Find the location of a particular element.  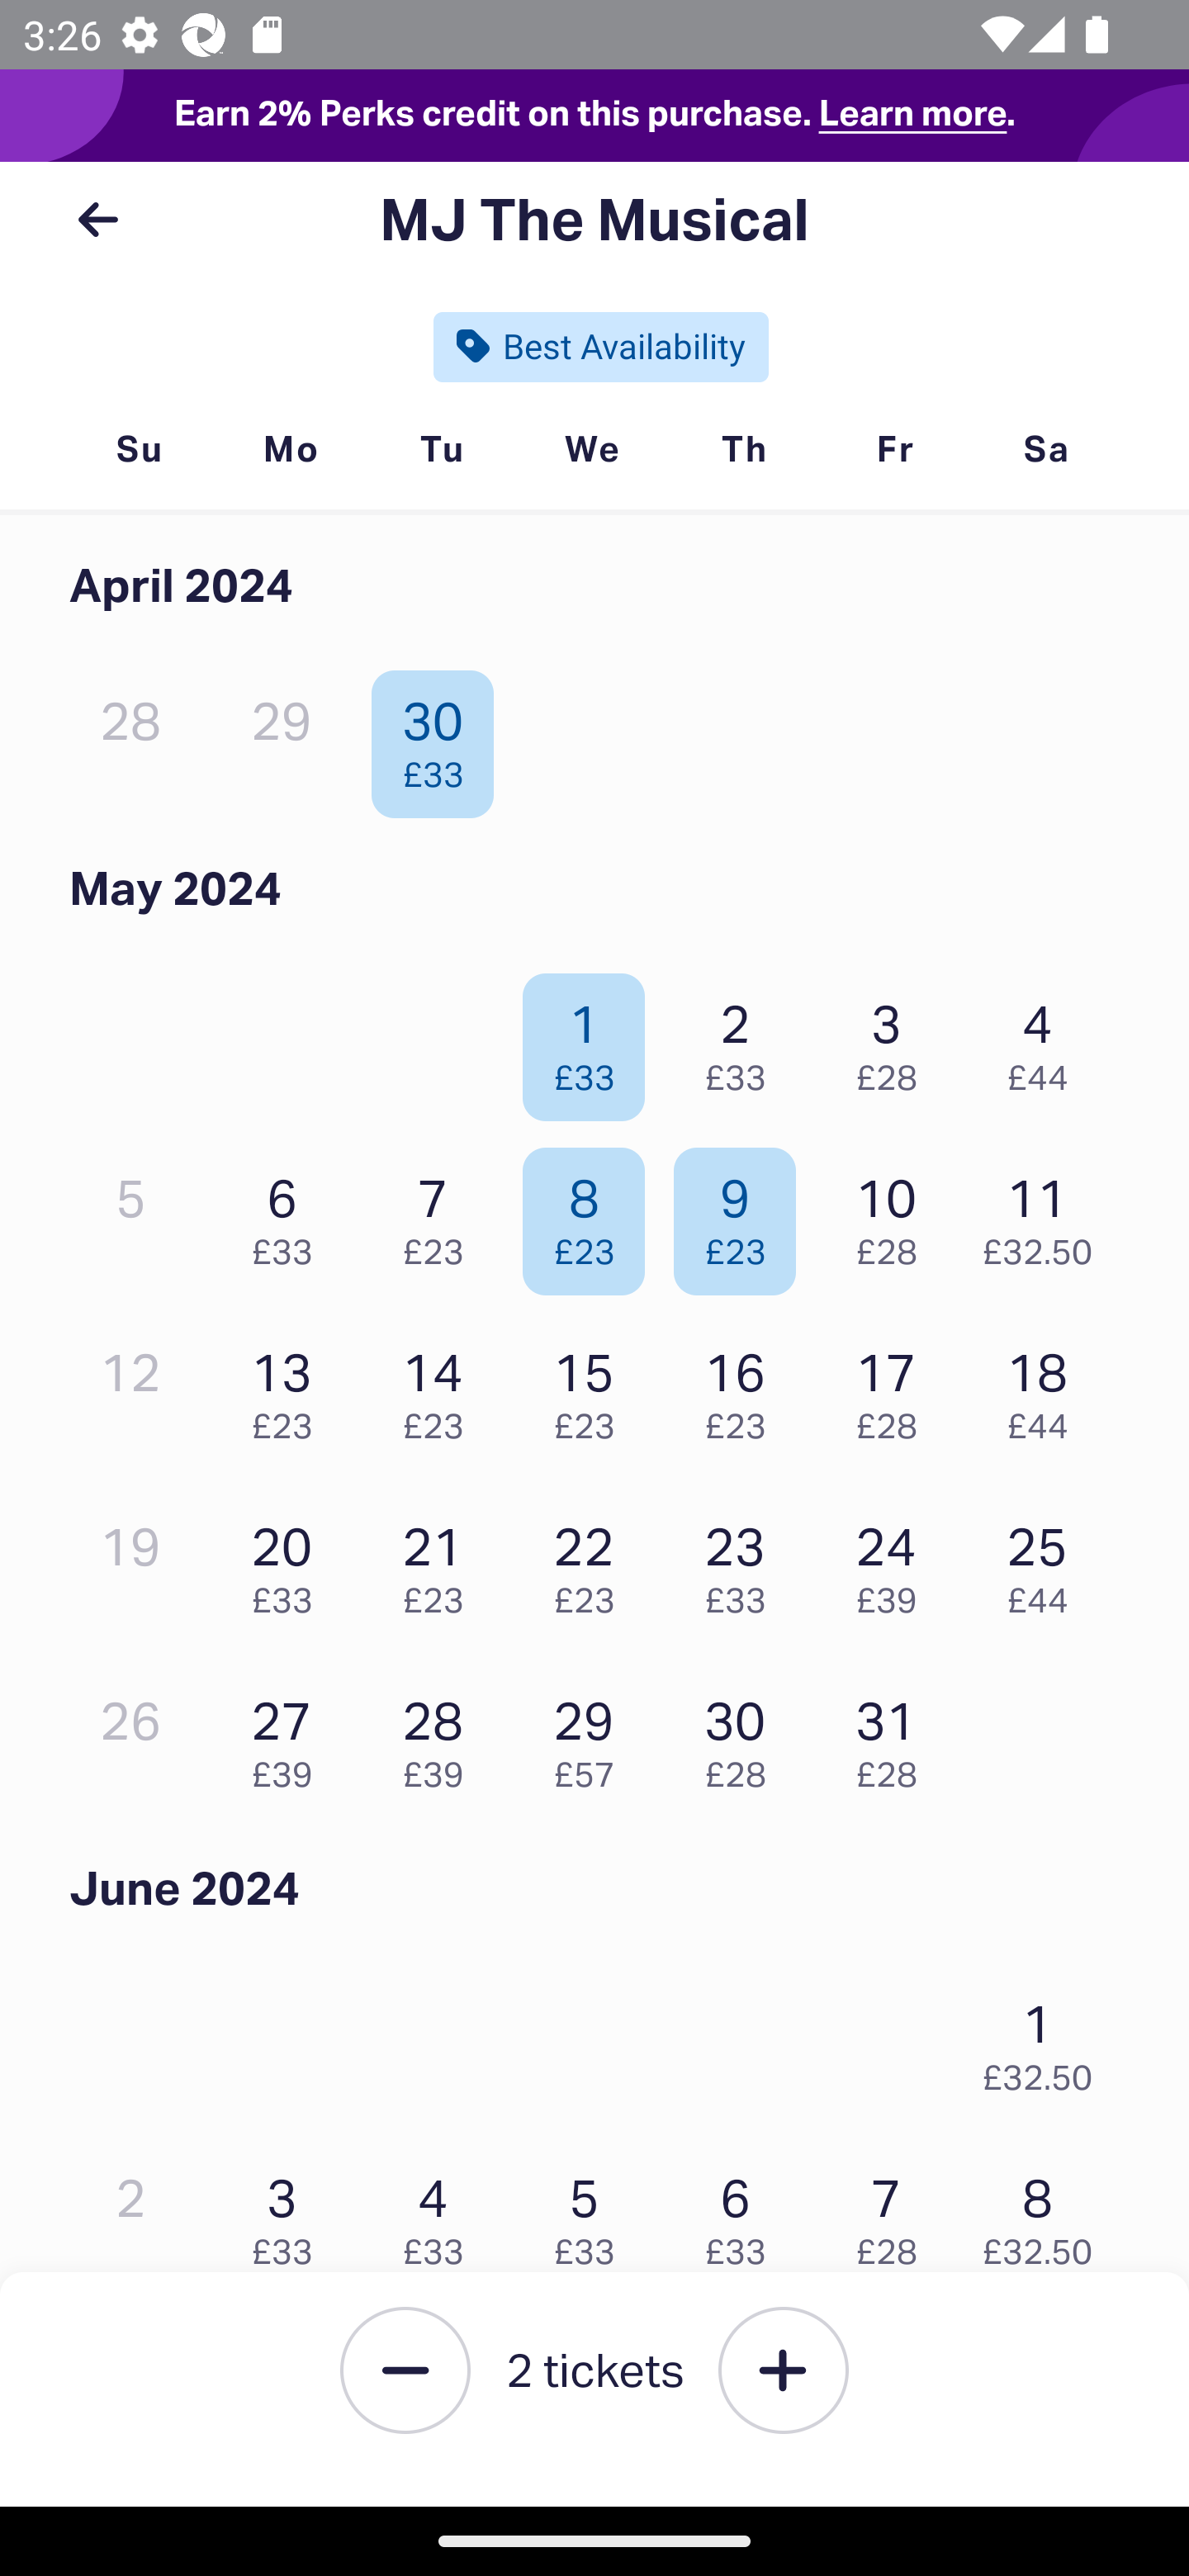

8 £32.50 is located at coordinates (1045, 2214).